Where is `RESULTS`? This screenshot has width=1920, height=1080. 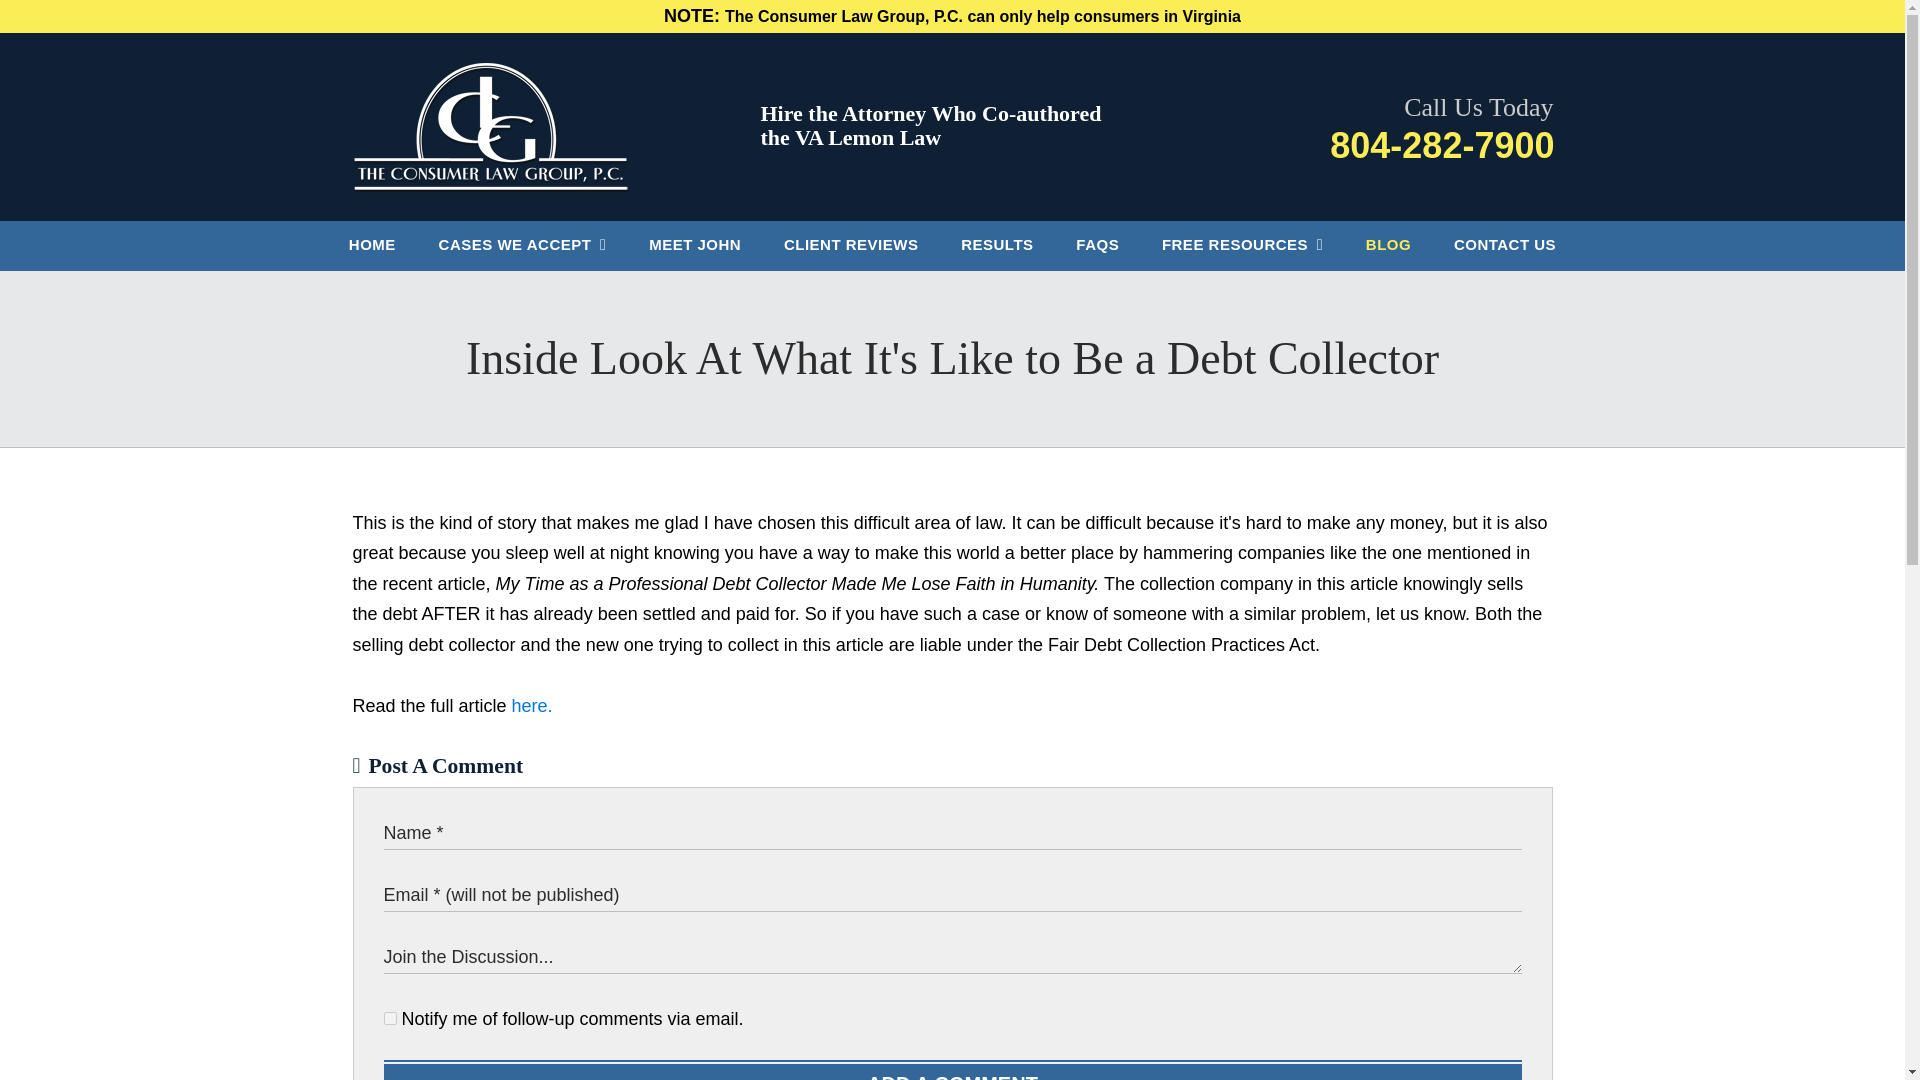 RESULTS is located at coordinates (997, 246).